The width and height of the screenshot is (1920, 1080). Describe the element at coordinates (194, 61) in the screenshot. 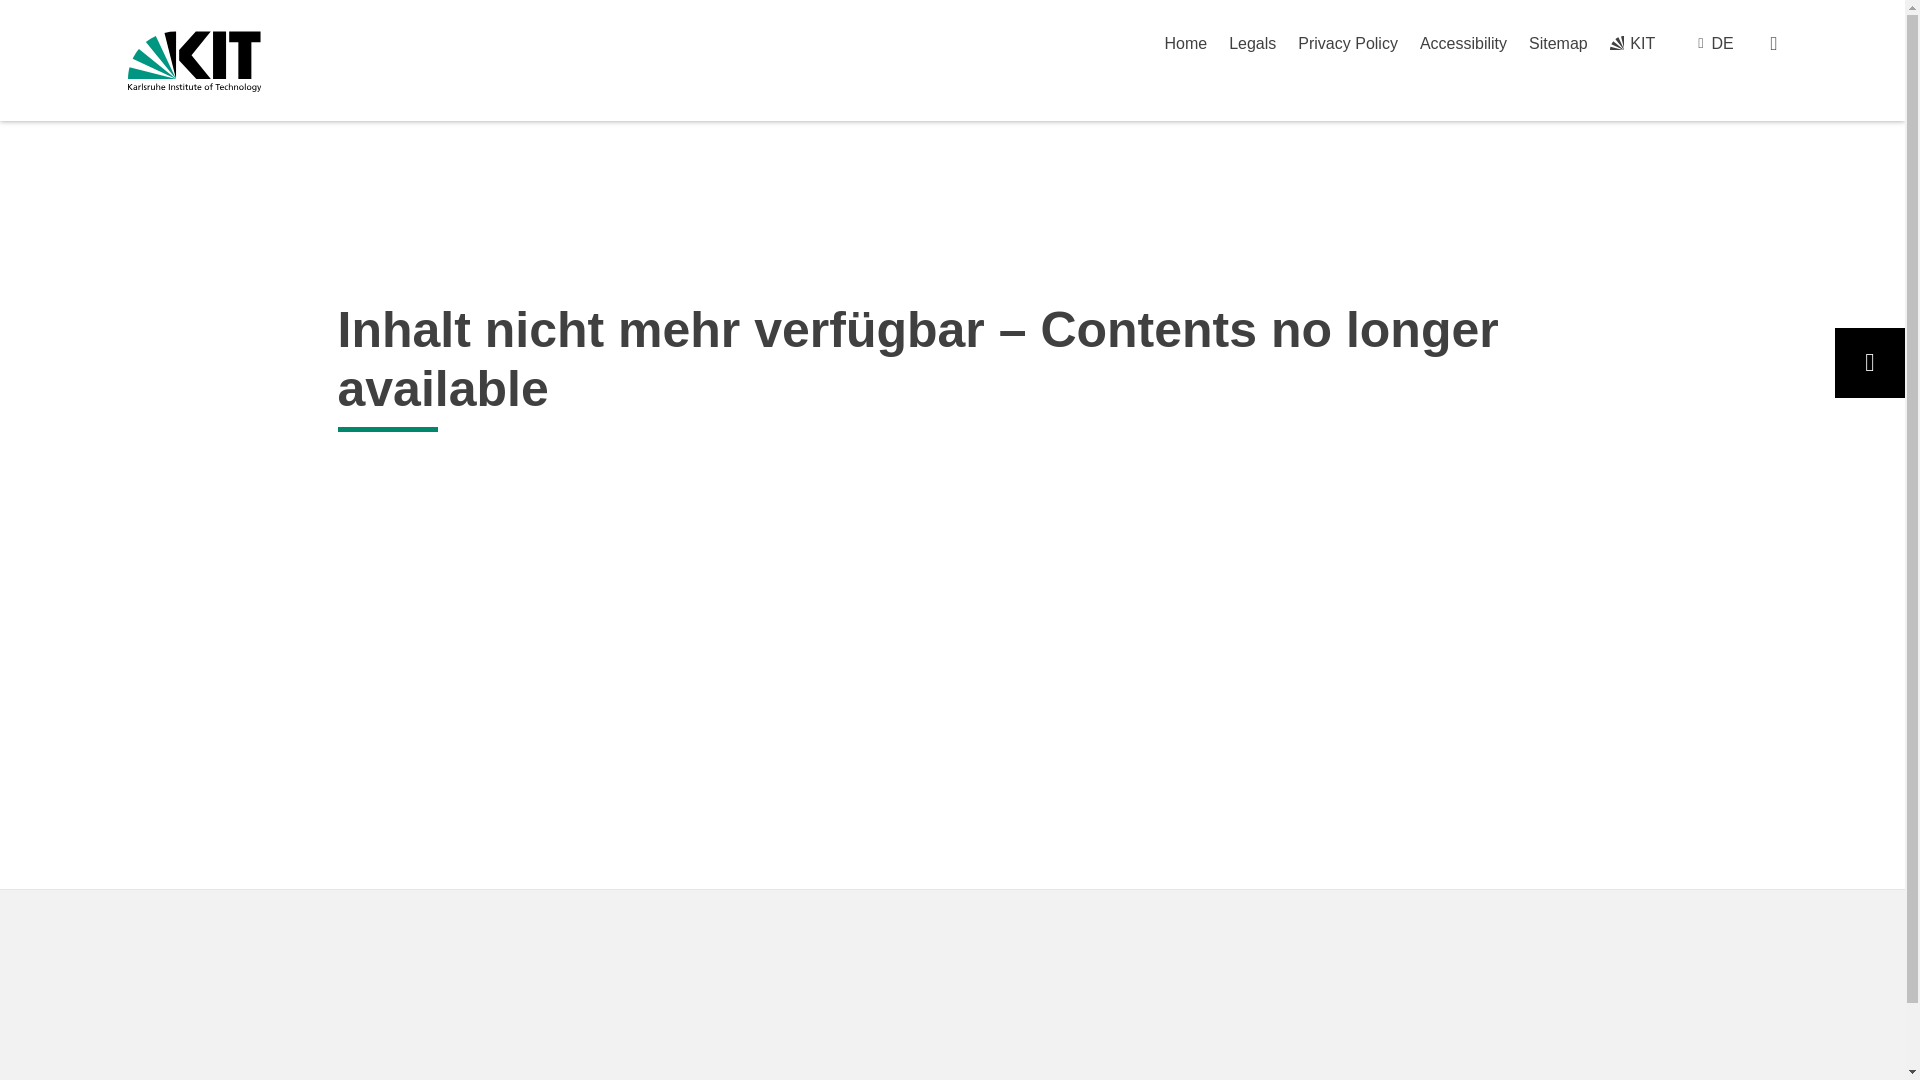

I see `KIT-Homepage` at that location.